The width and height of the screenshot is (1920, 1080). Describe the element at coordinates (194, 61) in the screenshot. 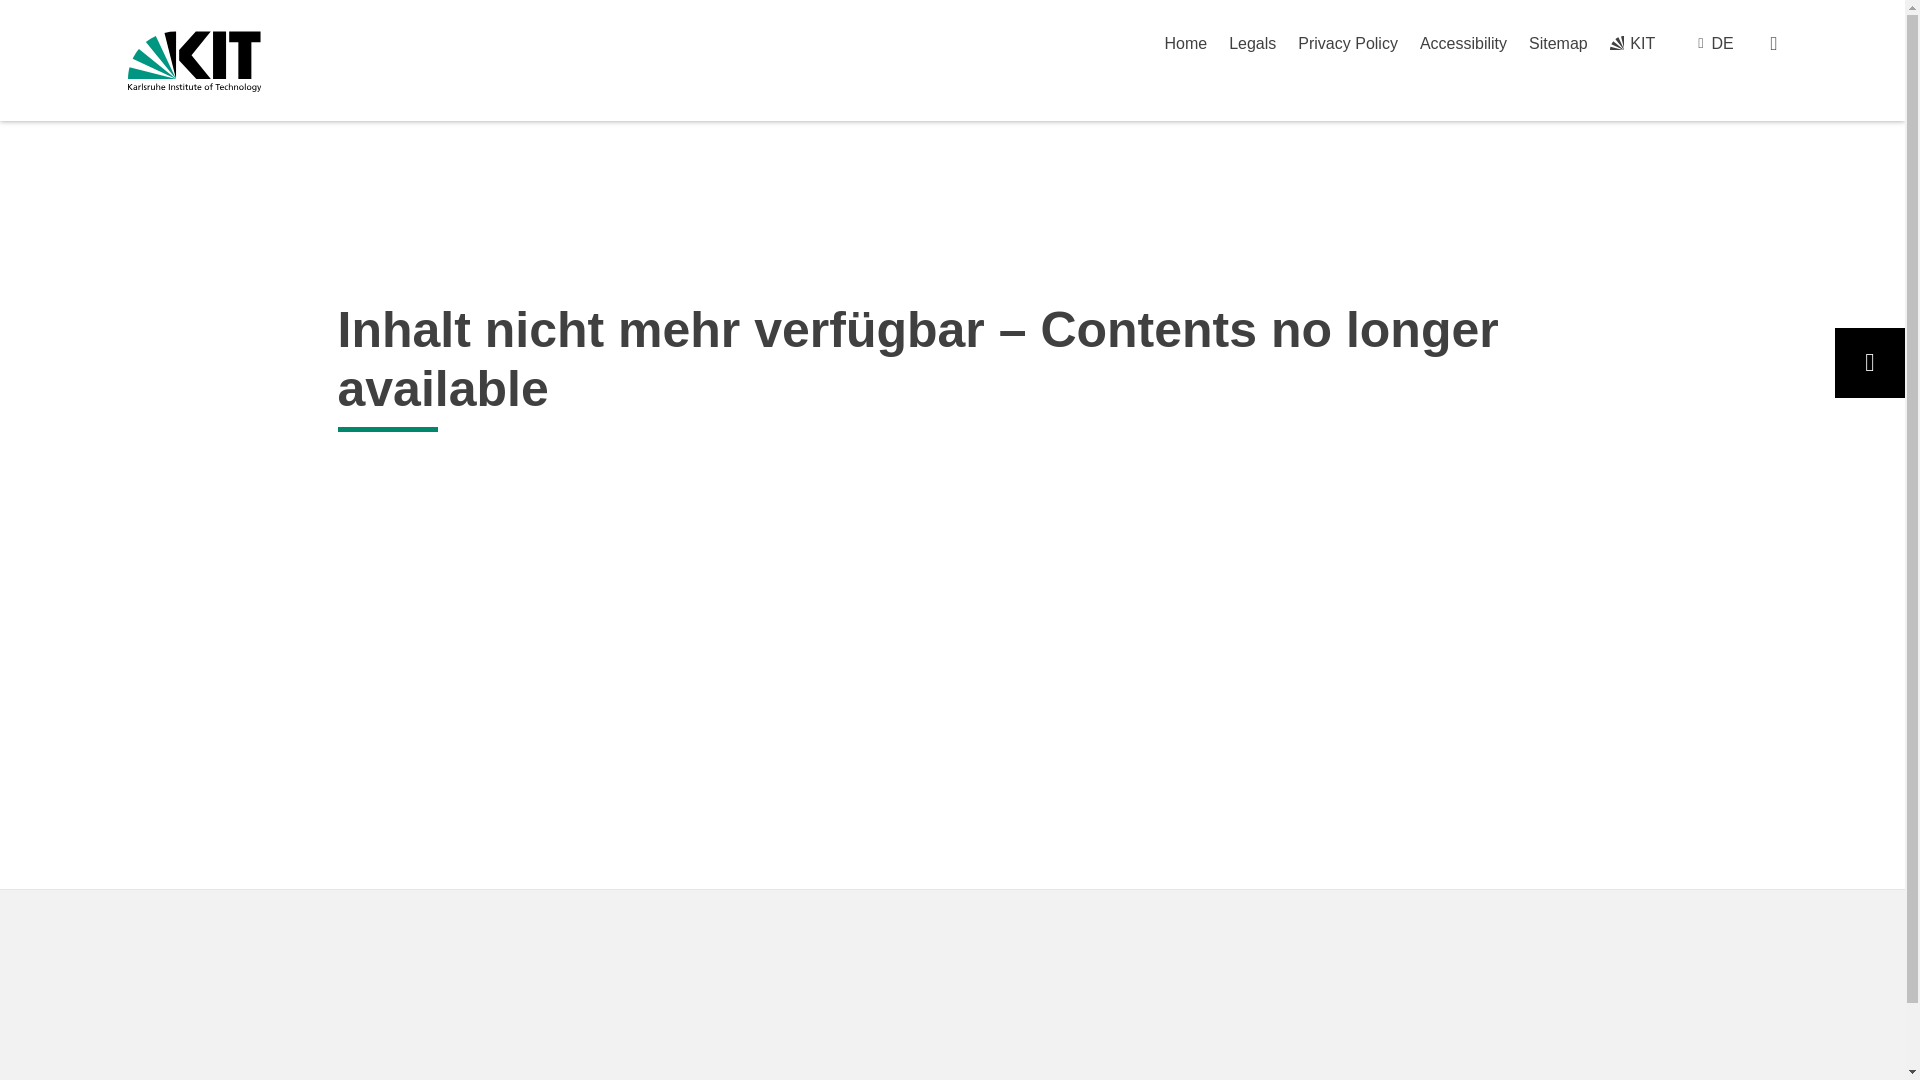

I see `KIT-Homepage` at that location.